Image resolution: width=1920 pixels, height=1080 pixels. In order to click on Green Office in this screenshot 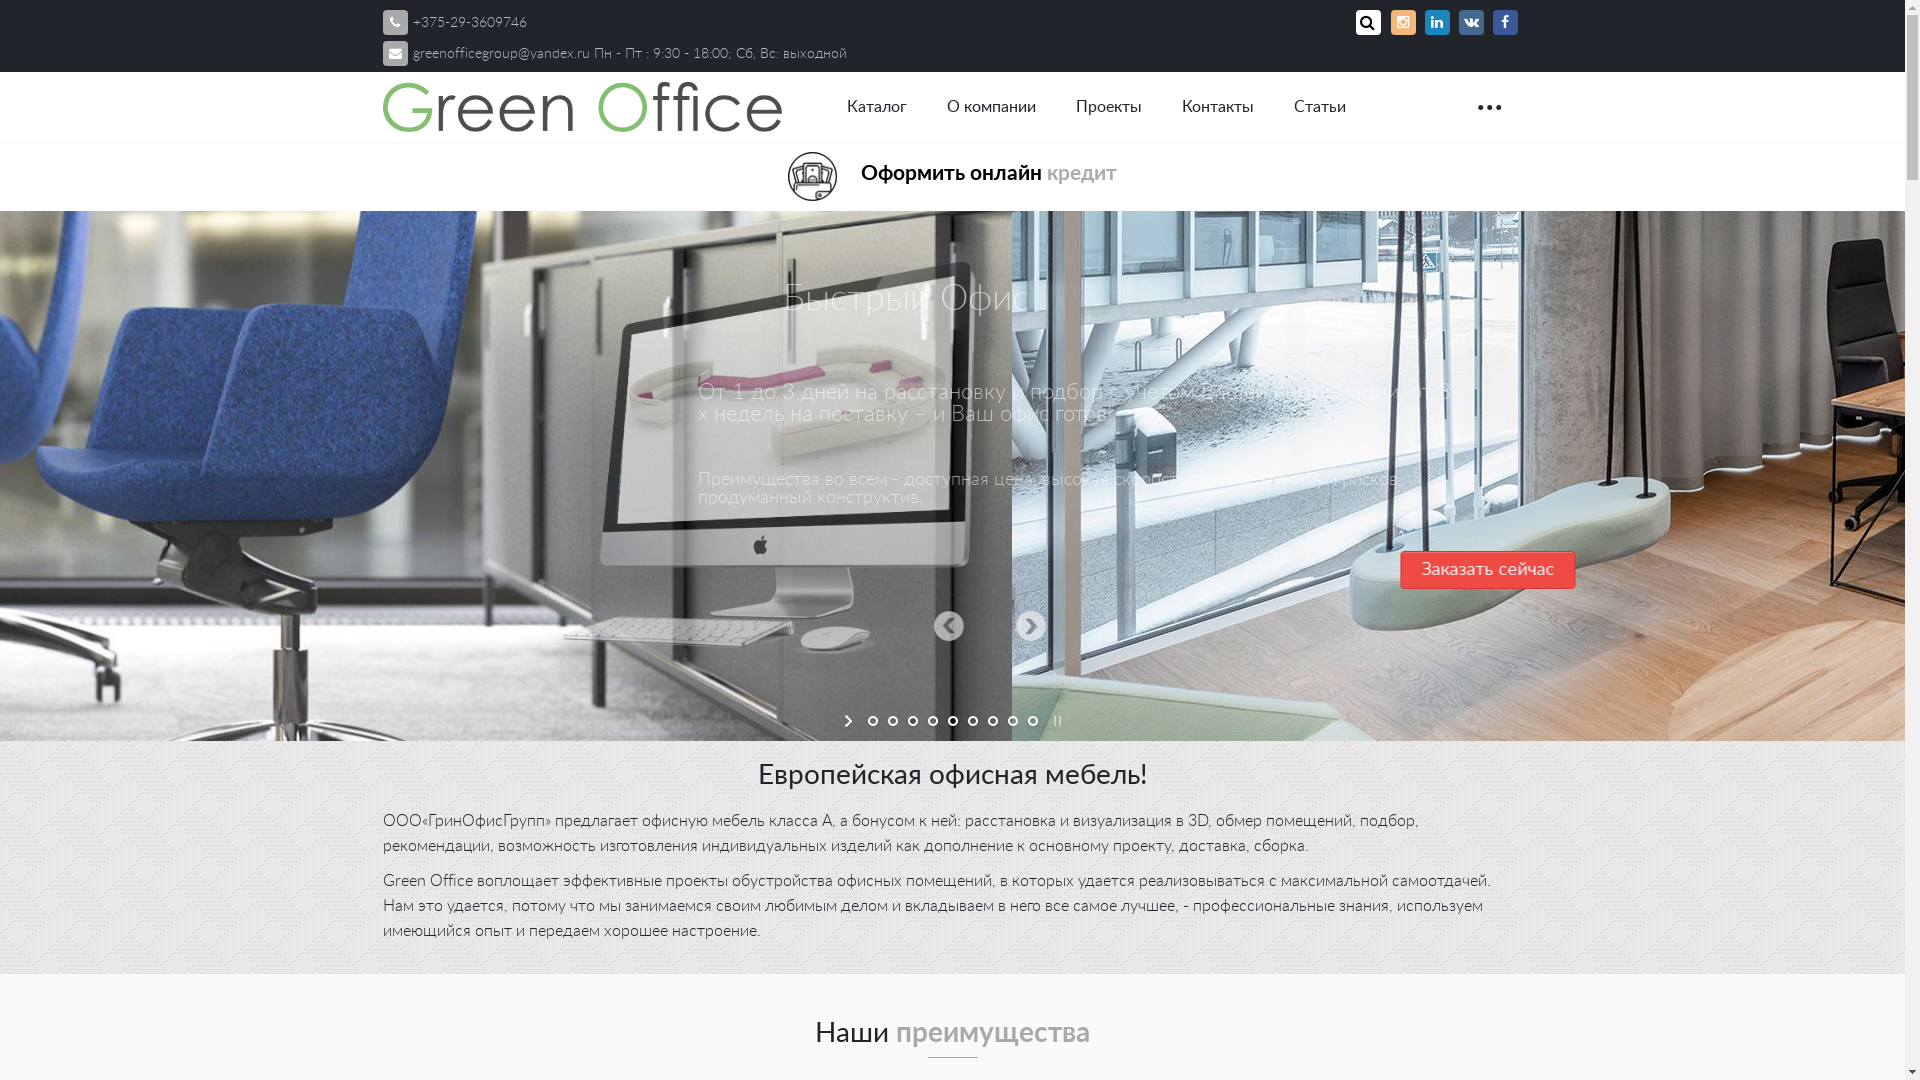, I will do `click(582, 107)`.